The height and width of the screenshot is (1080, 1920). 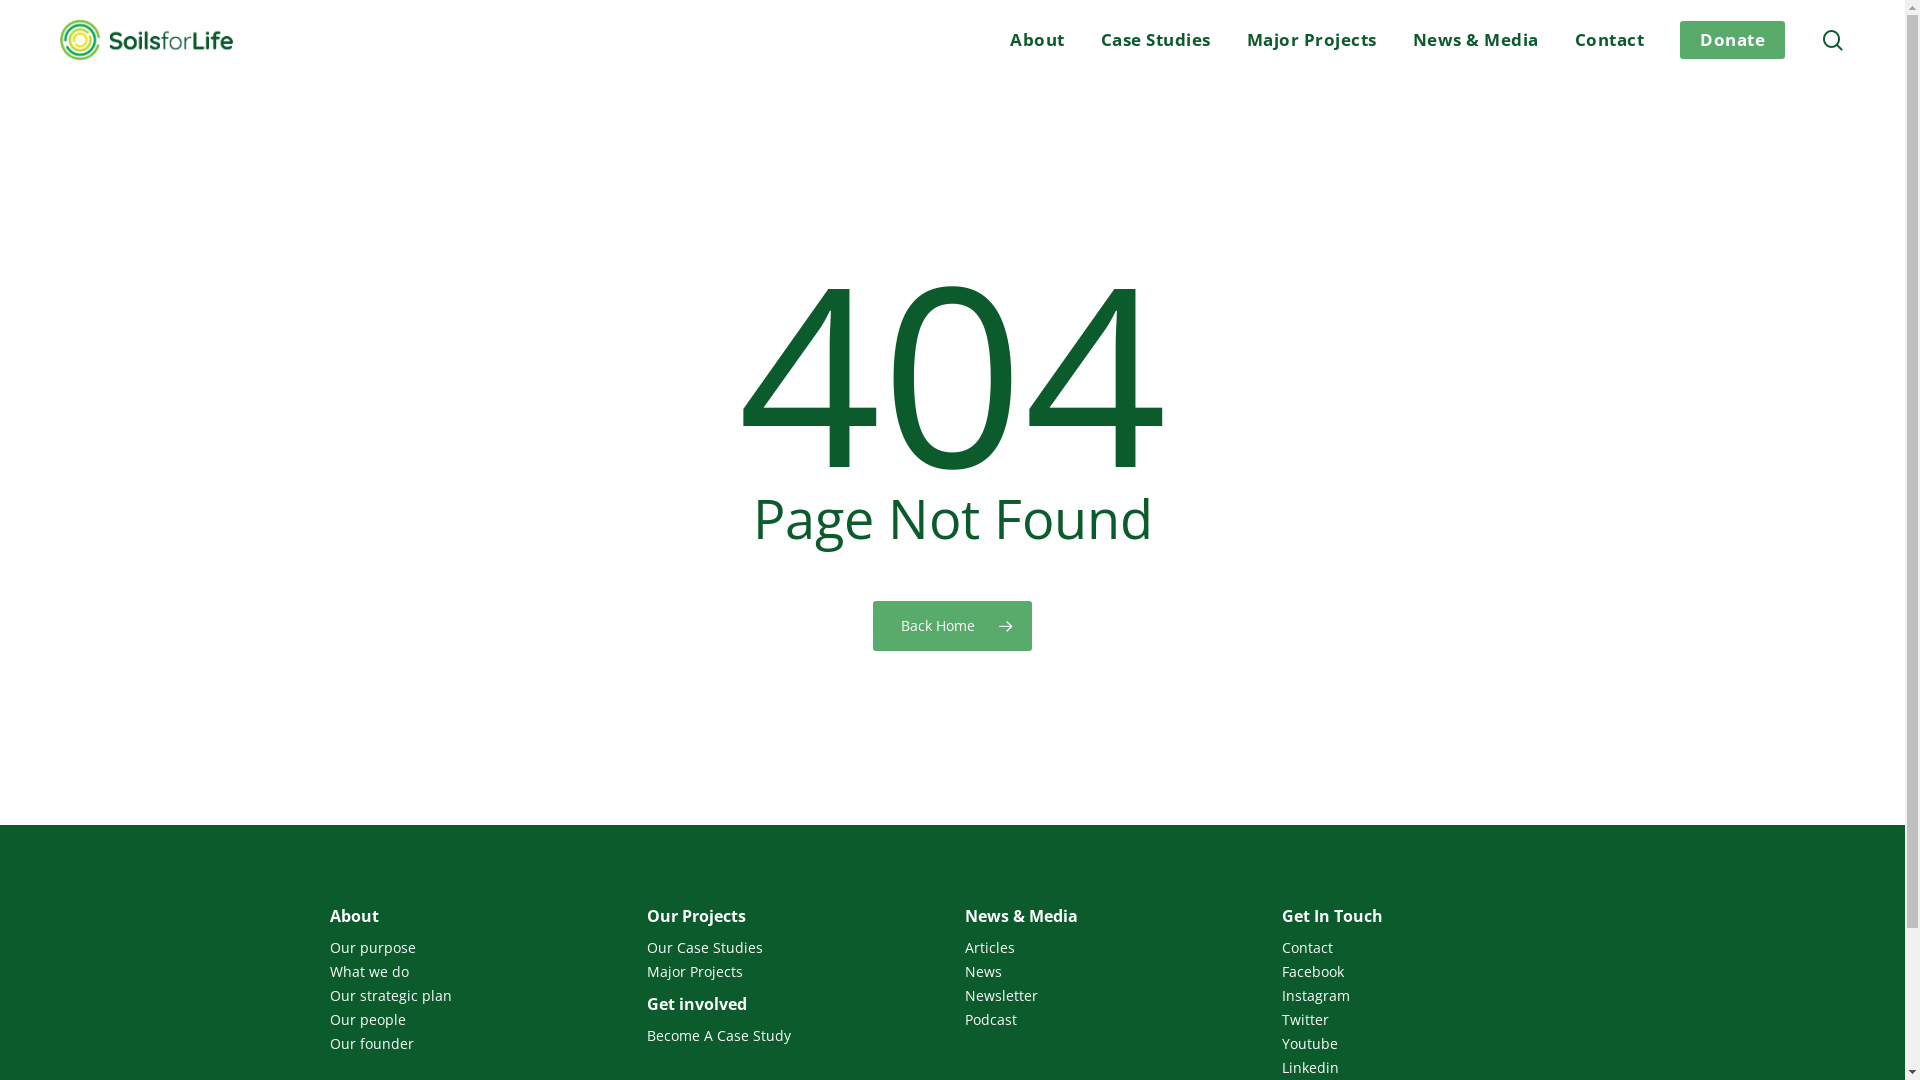 I want to click on Our strategic plan, so click(x=476, y=996).